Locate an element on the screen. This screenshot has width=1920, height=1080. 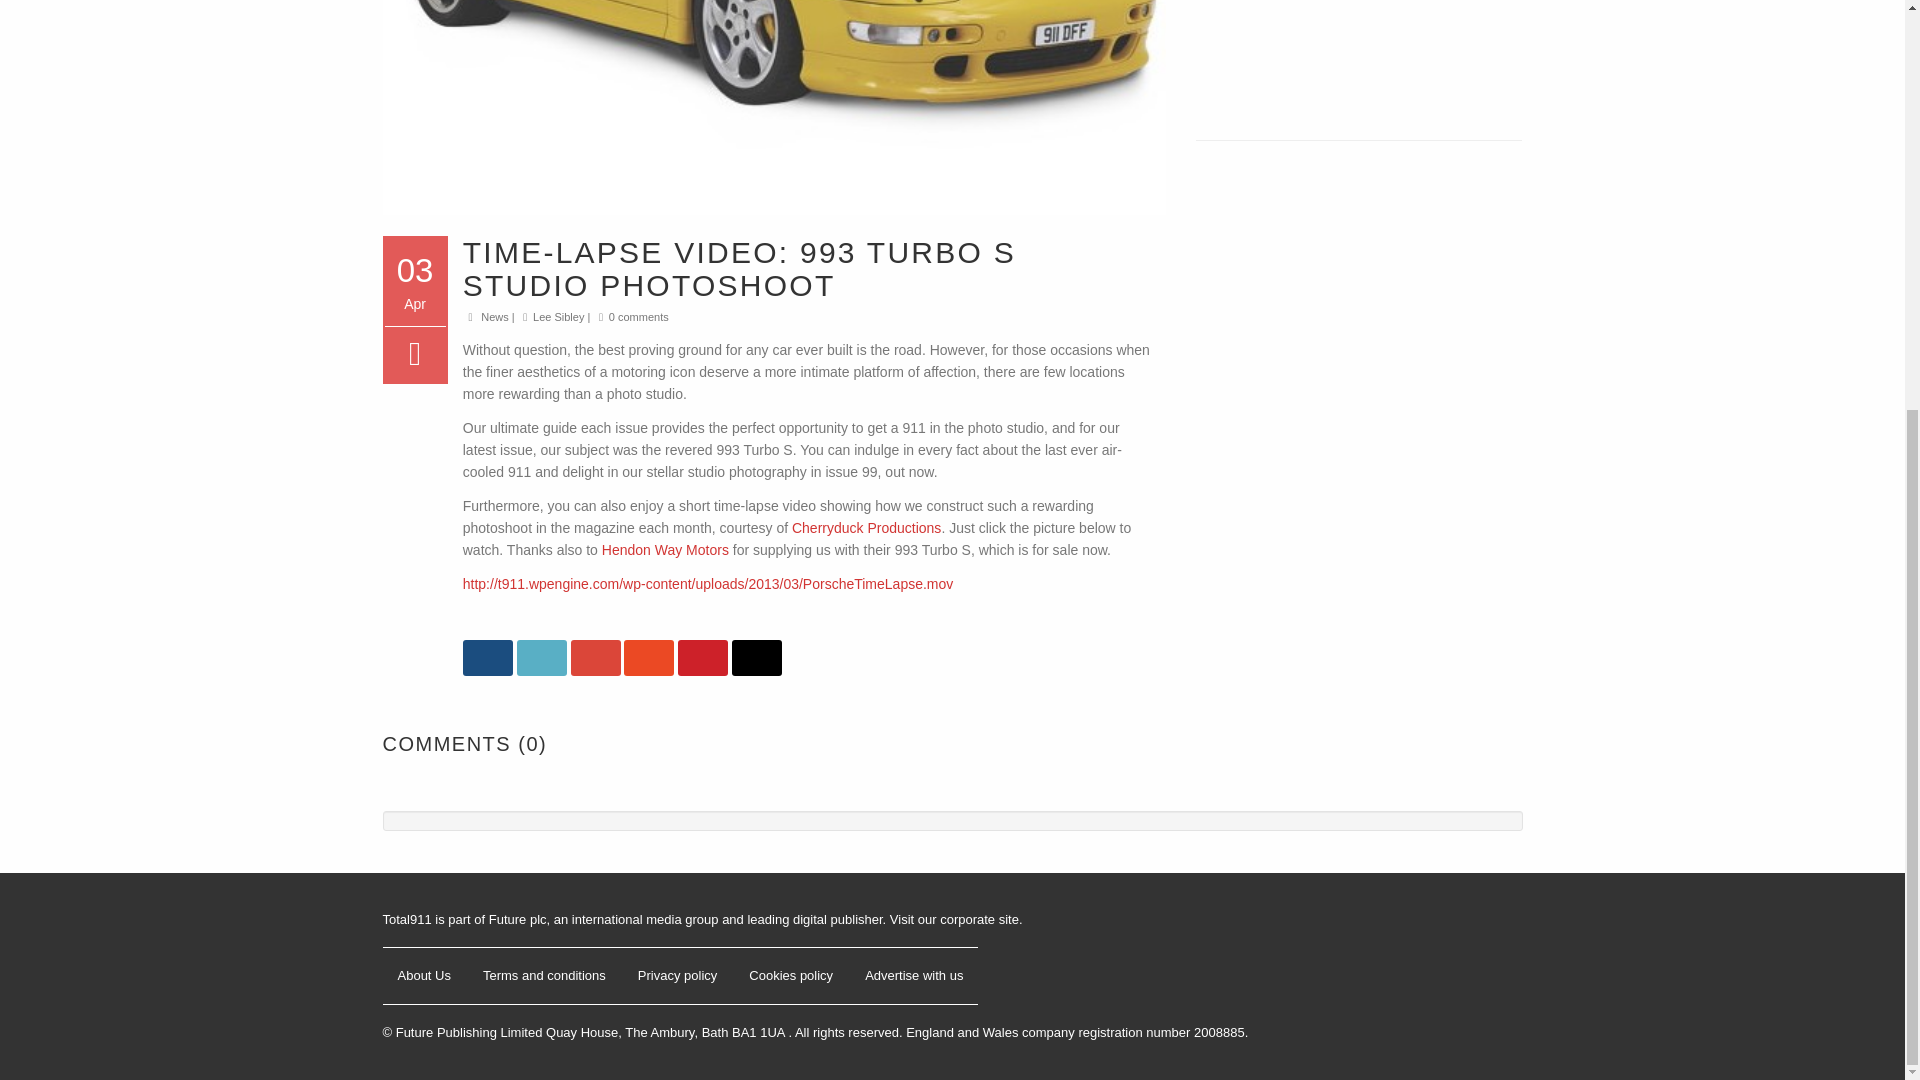
Share Twitter is located at coordinates (541, 658).